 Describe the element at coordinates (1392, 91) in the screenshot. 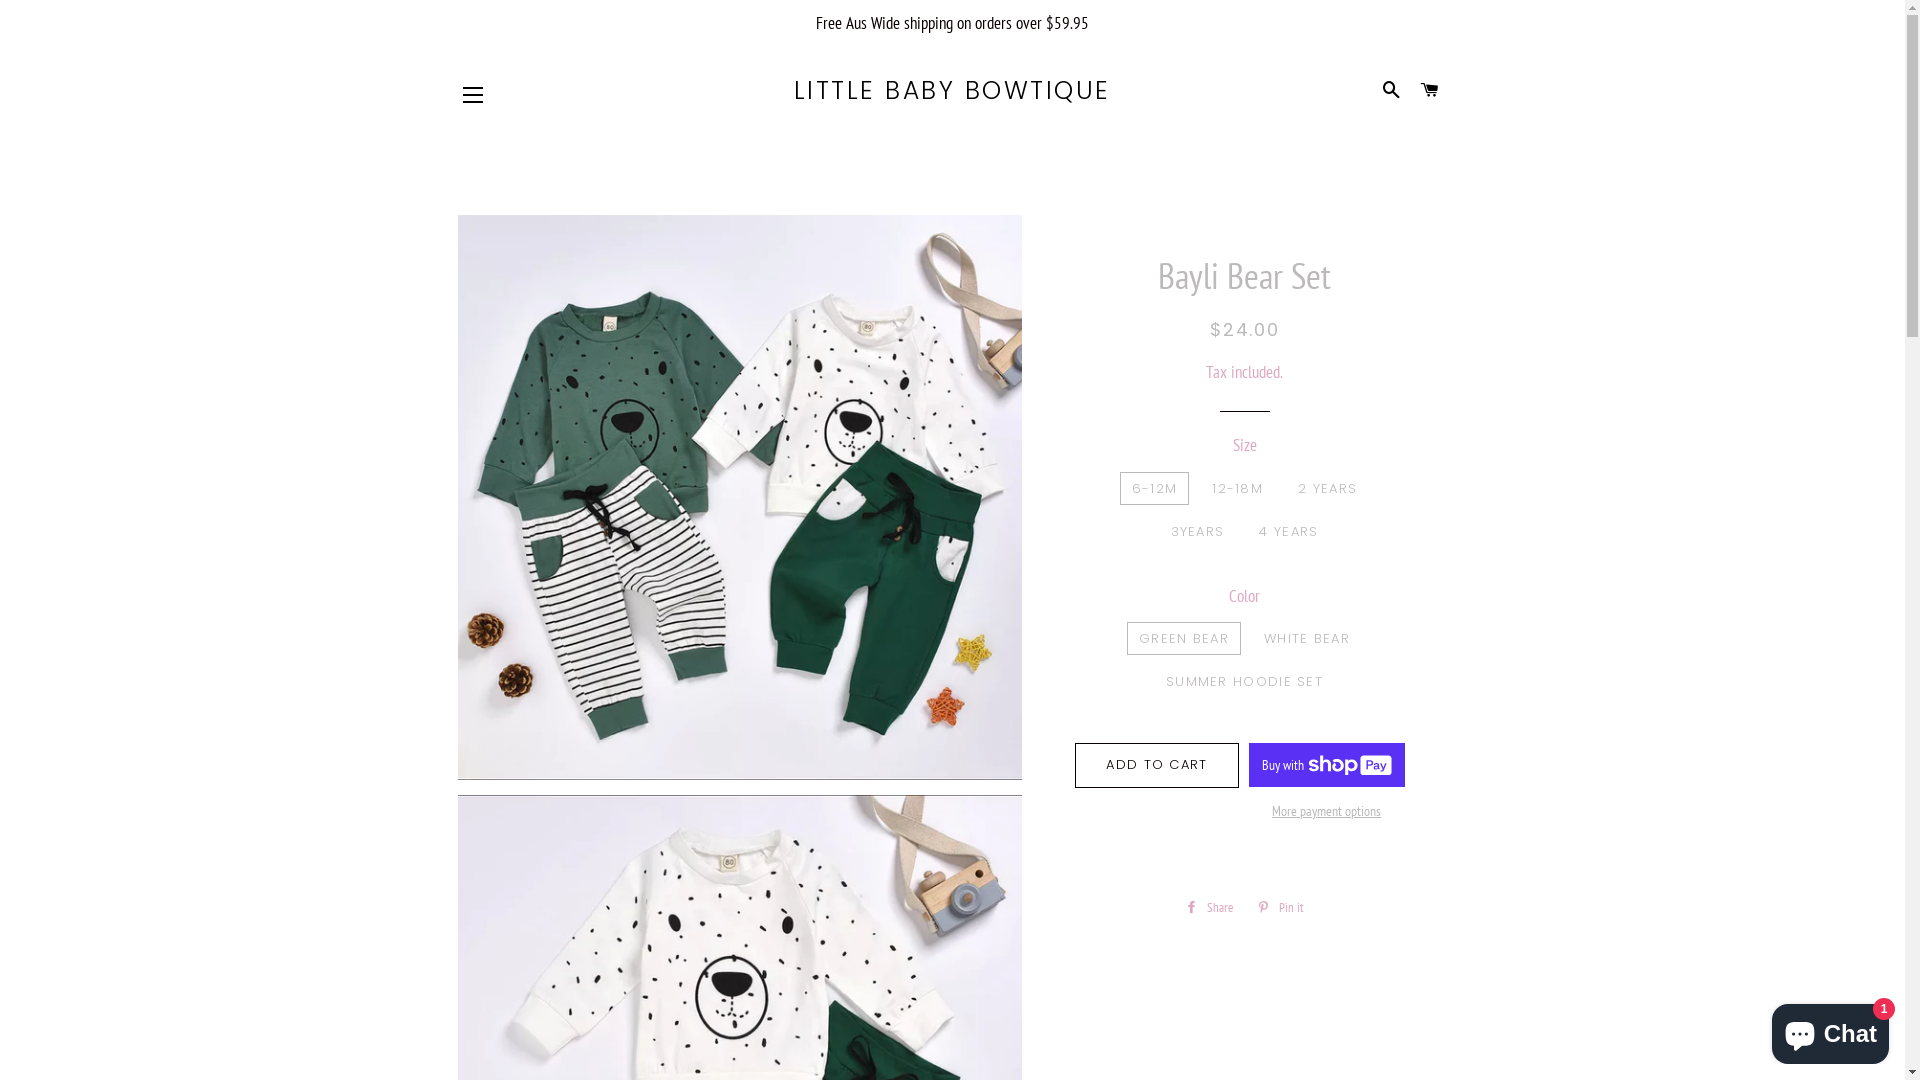

I see `SEARCH` at that location.